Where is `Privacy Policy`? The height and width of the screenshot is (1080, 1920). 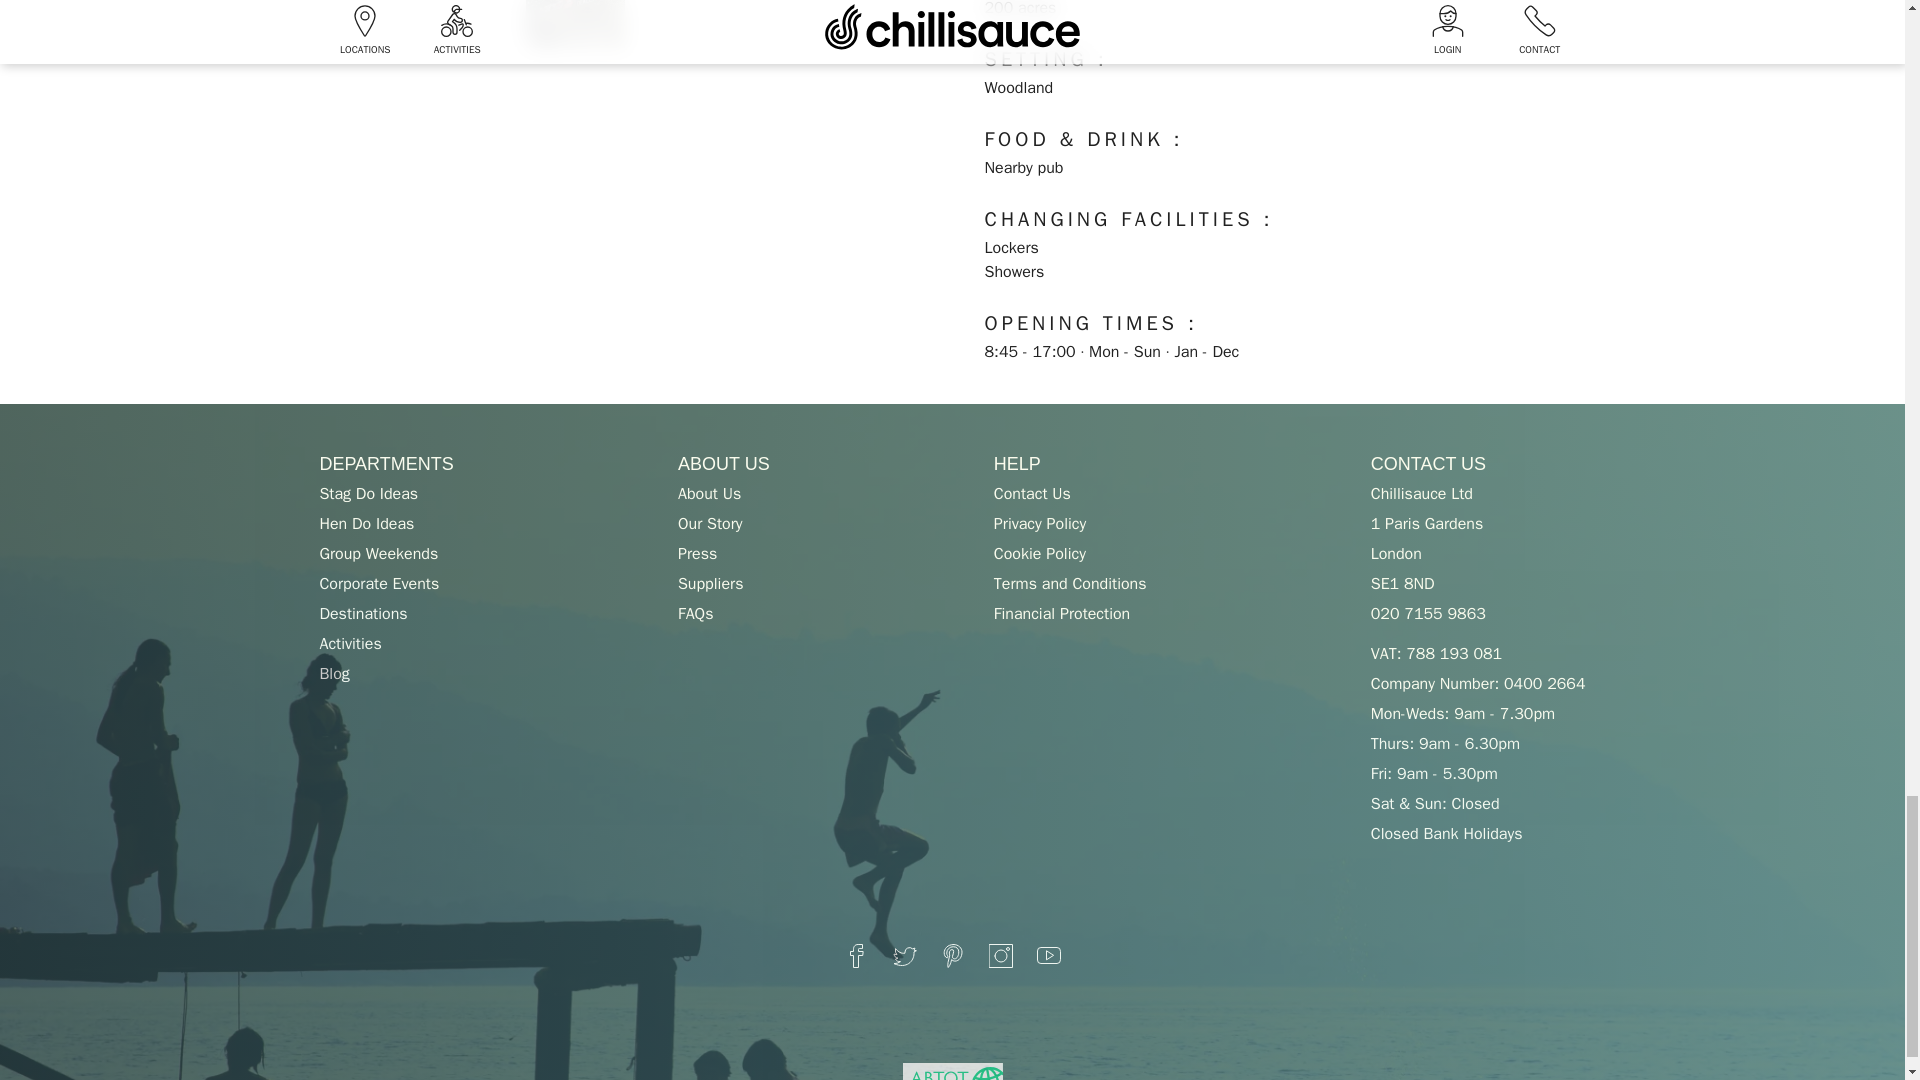 Privacy Policy is located at coordinates (1040, 524).